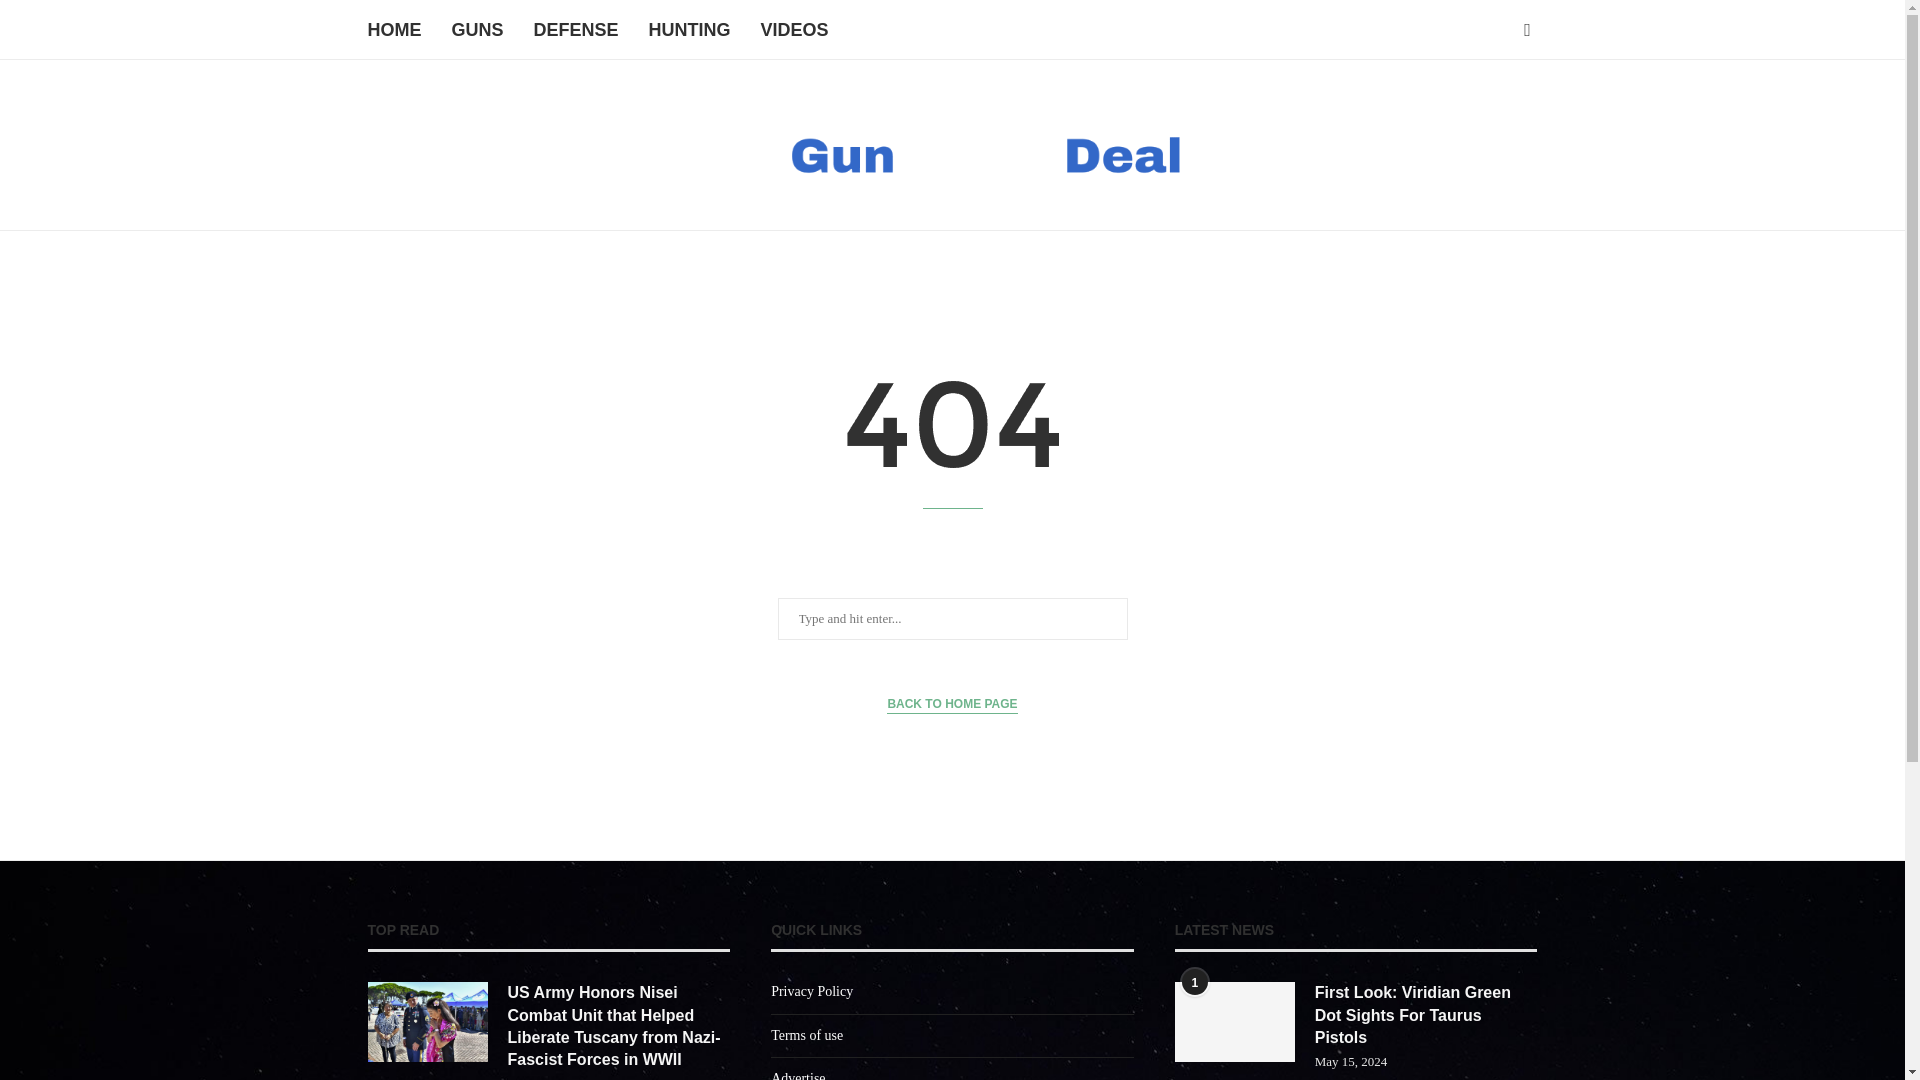  Describe the element at coordinates (477, 30) in the screenshot. I see `GUNS` at that location.